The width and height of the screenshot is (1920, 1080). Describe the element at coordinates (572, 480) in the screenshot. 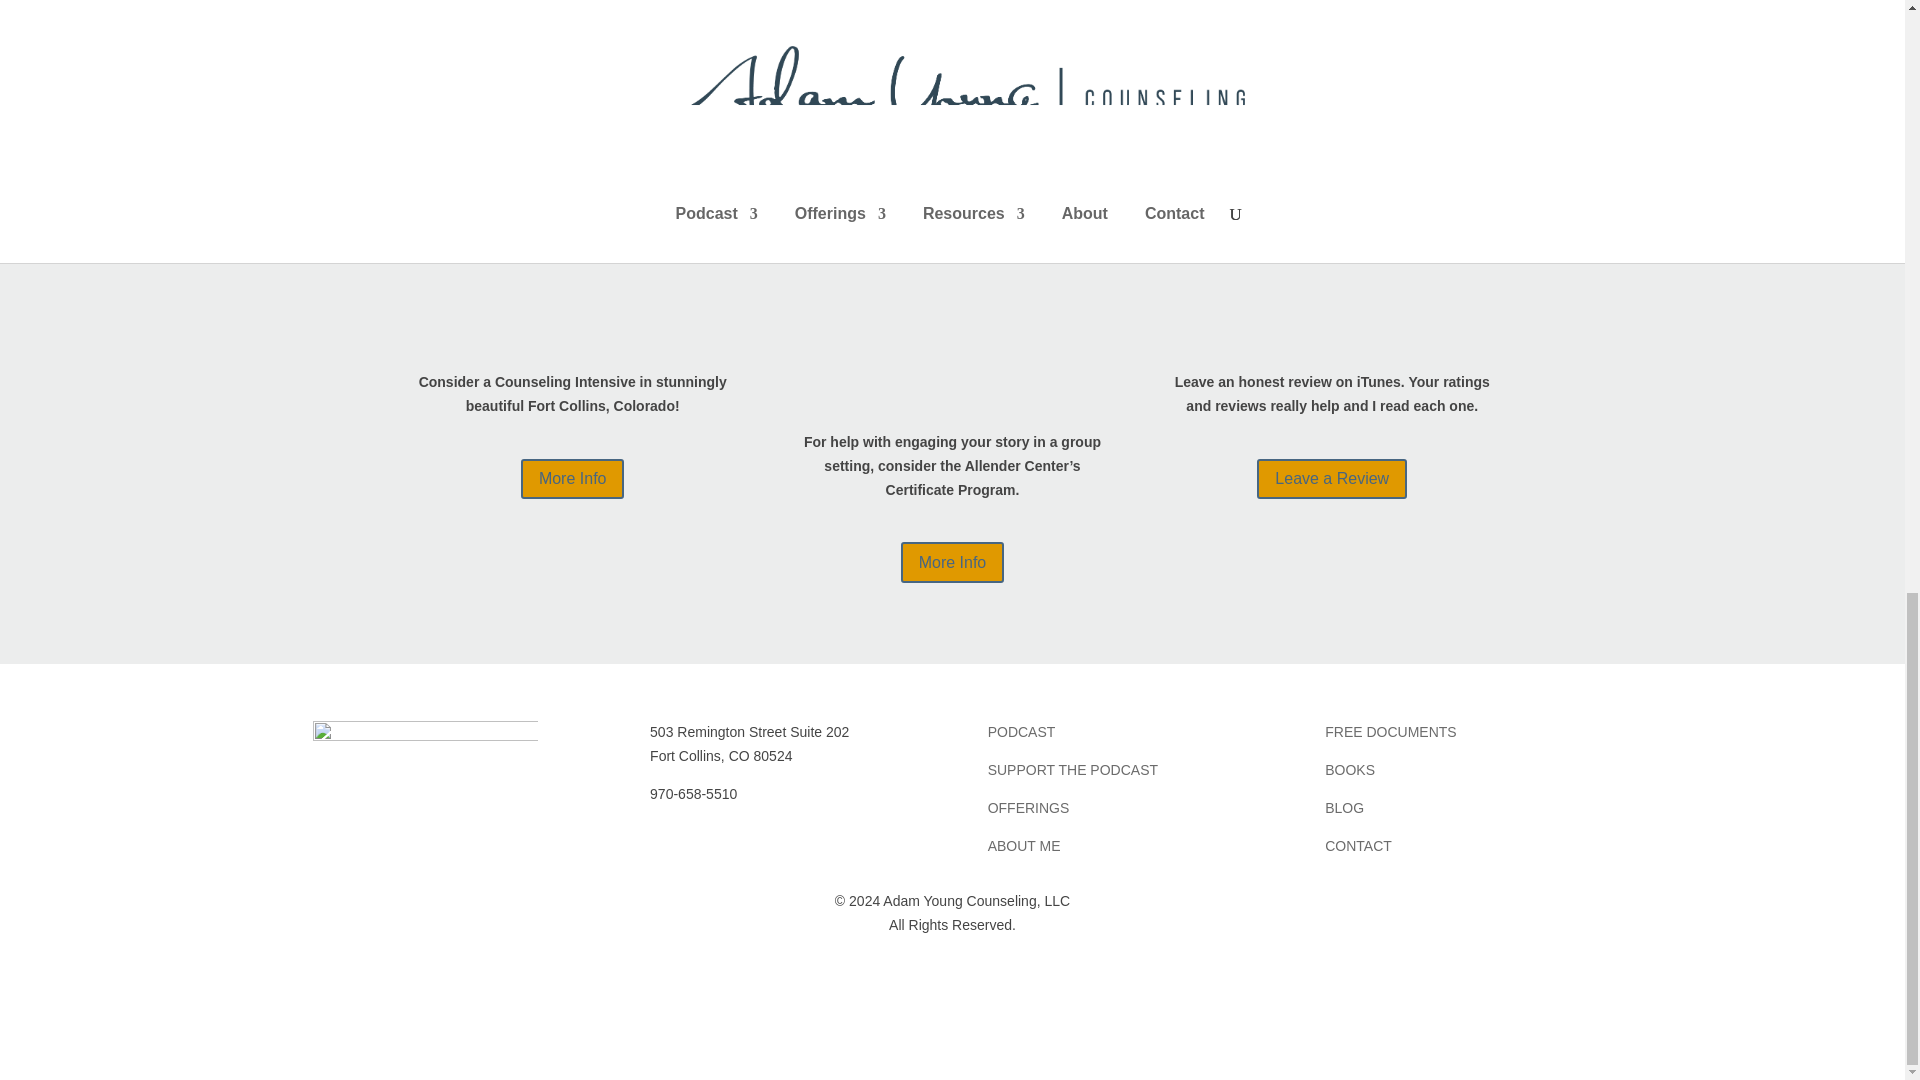

I see `More Info` at that location.